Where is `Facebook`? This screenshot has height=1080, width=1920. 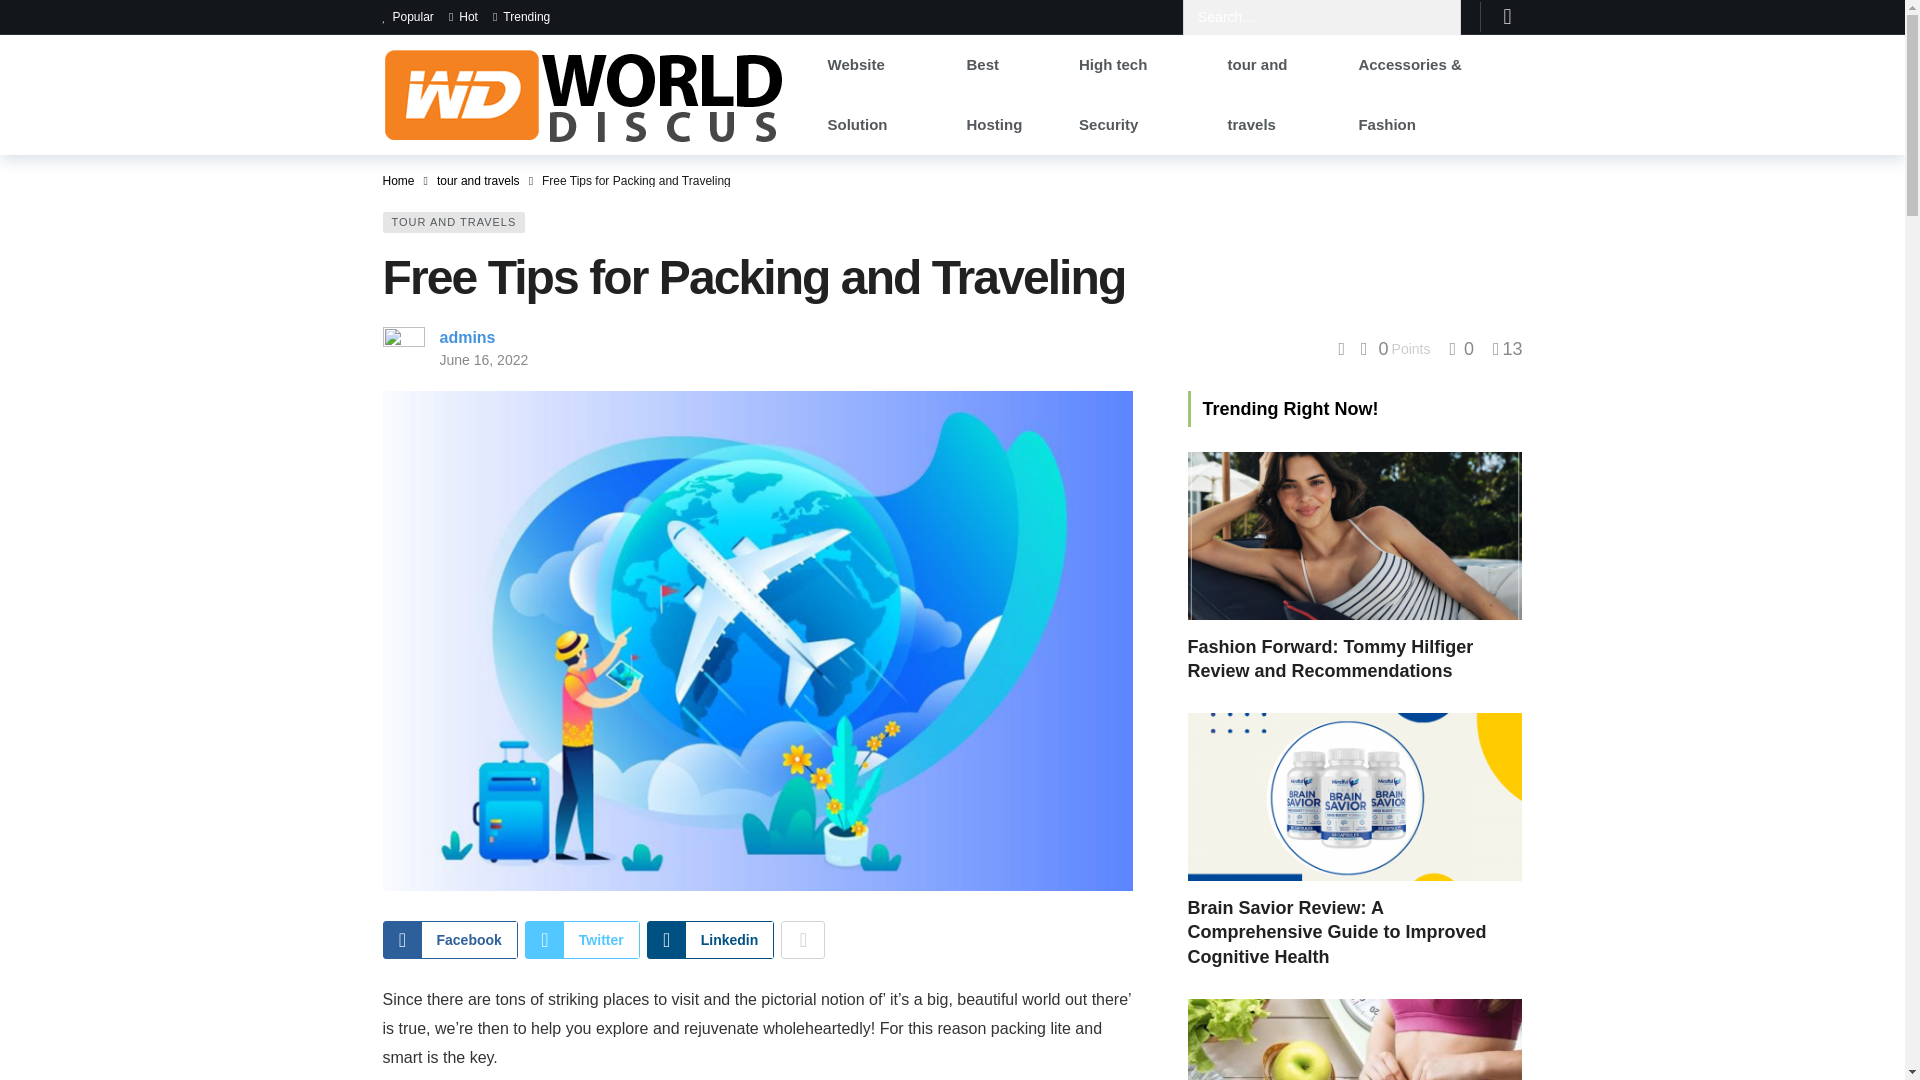
Facebook is located at coordinates (449, 940).